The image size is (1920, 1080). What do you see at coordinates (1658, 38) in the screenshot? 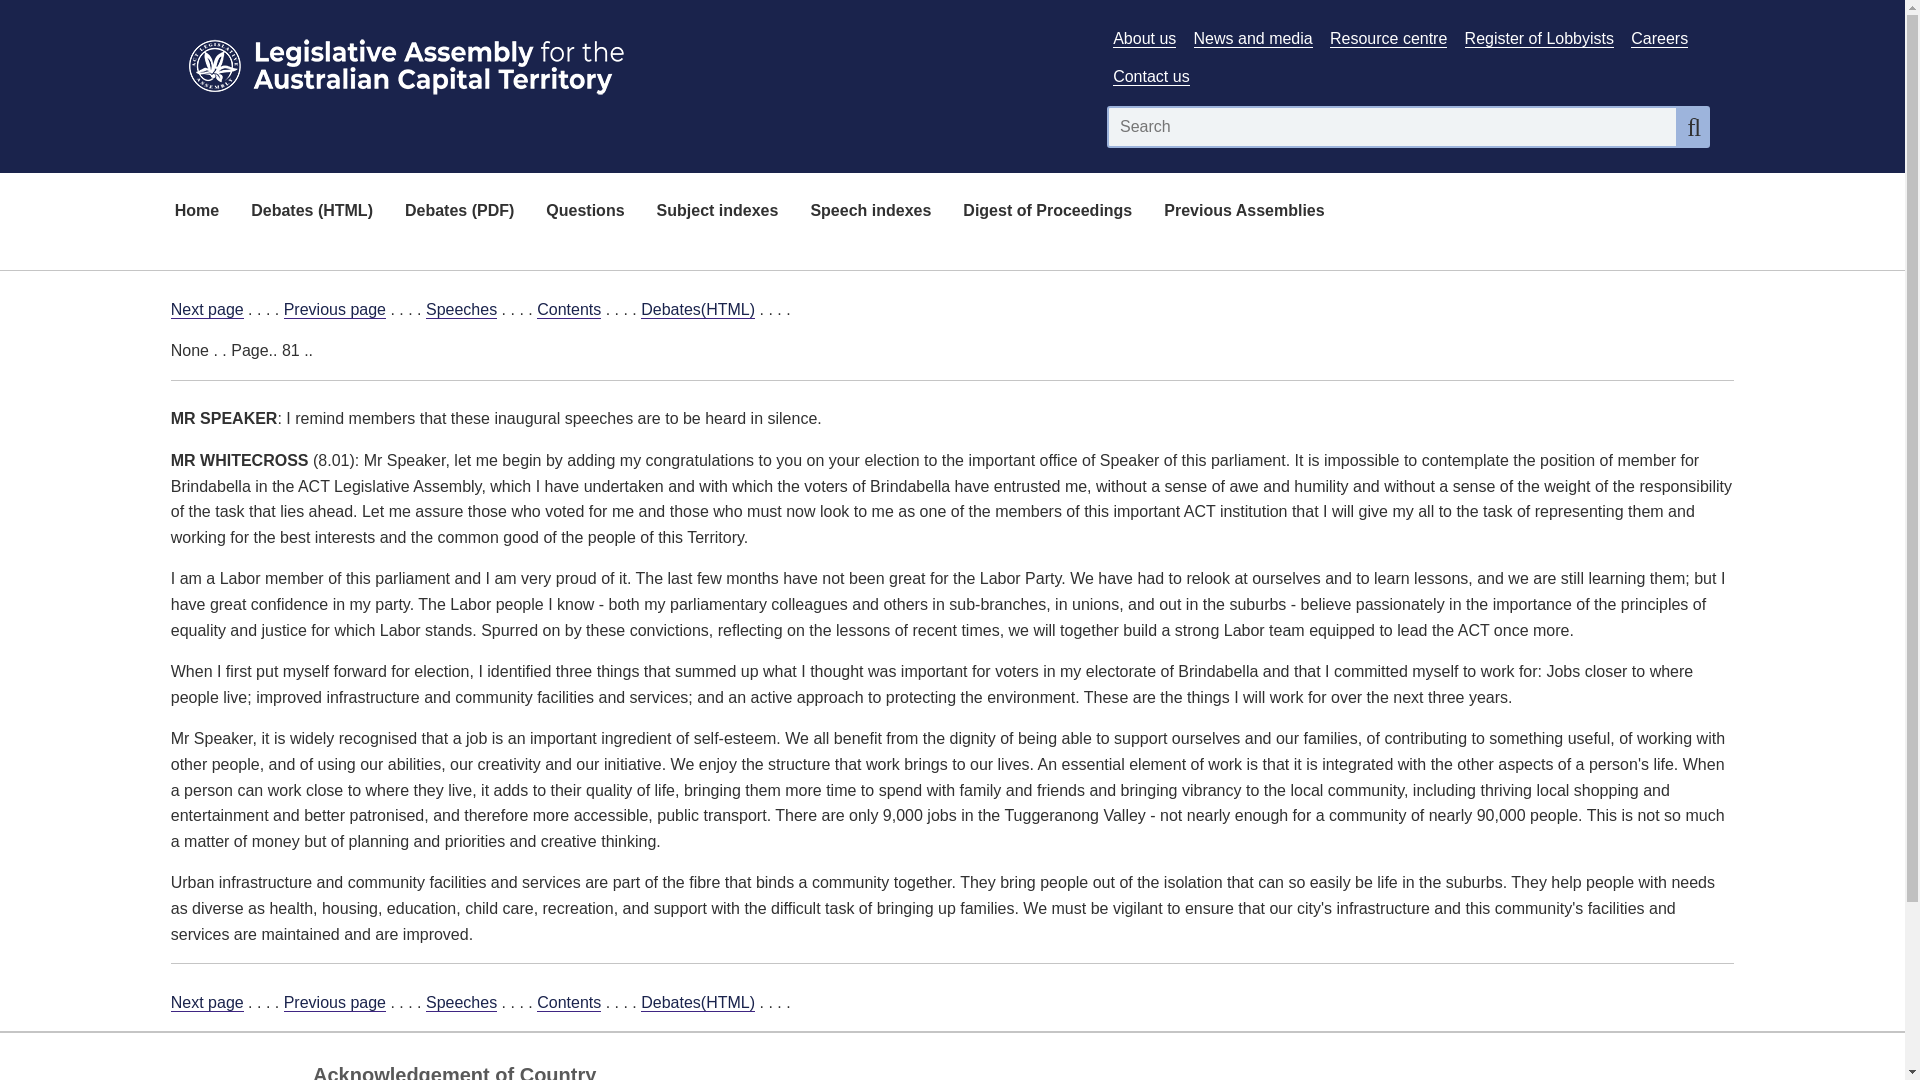
I see `Careers` at bounding box center [1658, 38].